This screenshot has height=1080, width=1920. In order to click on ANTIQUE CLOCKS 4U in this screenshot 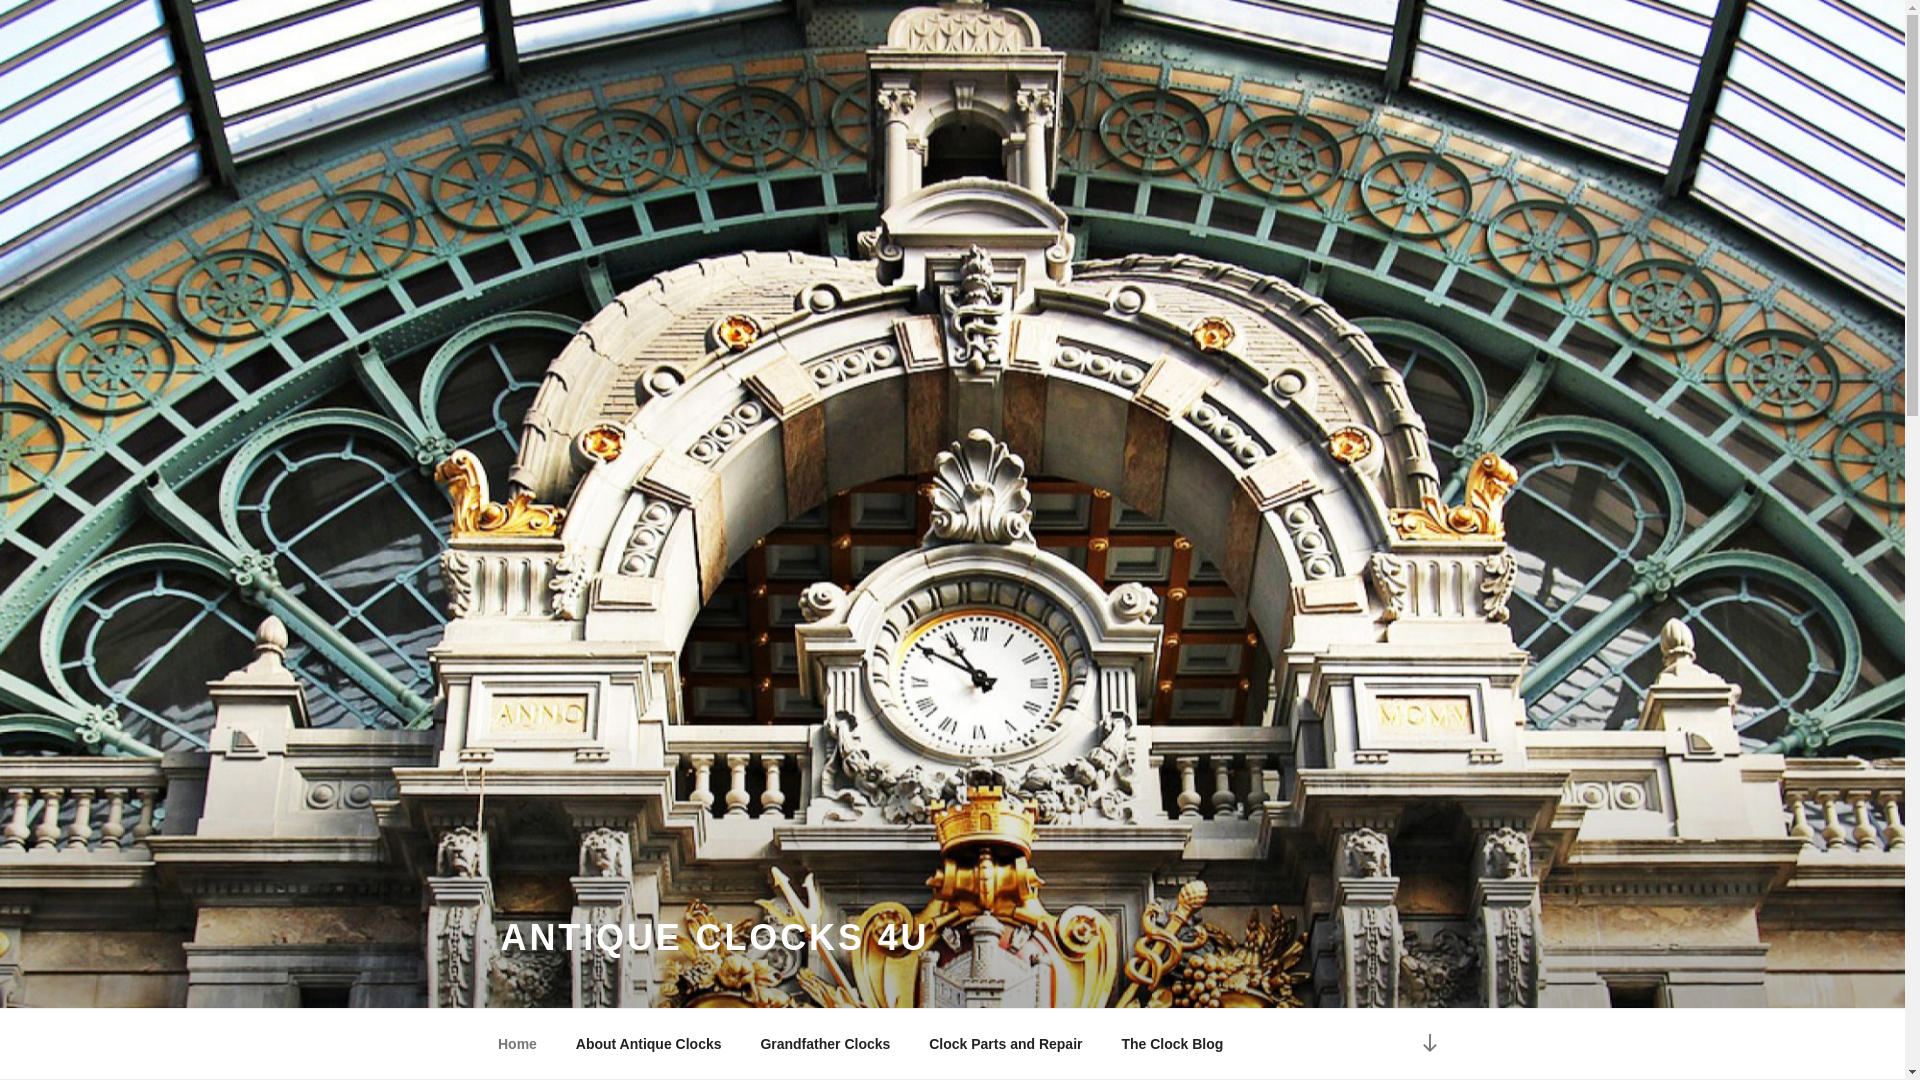, I will do `click(714, 936)`.